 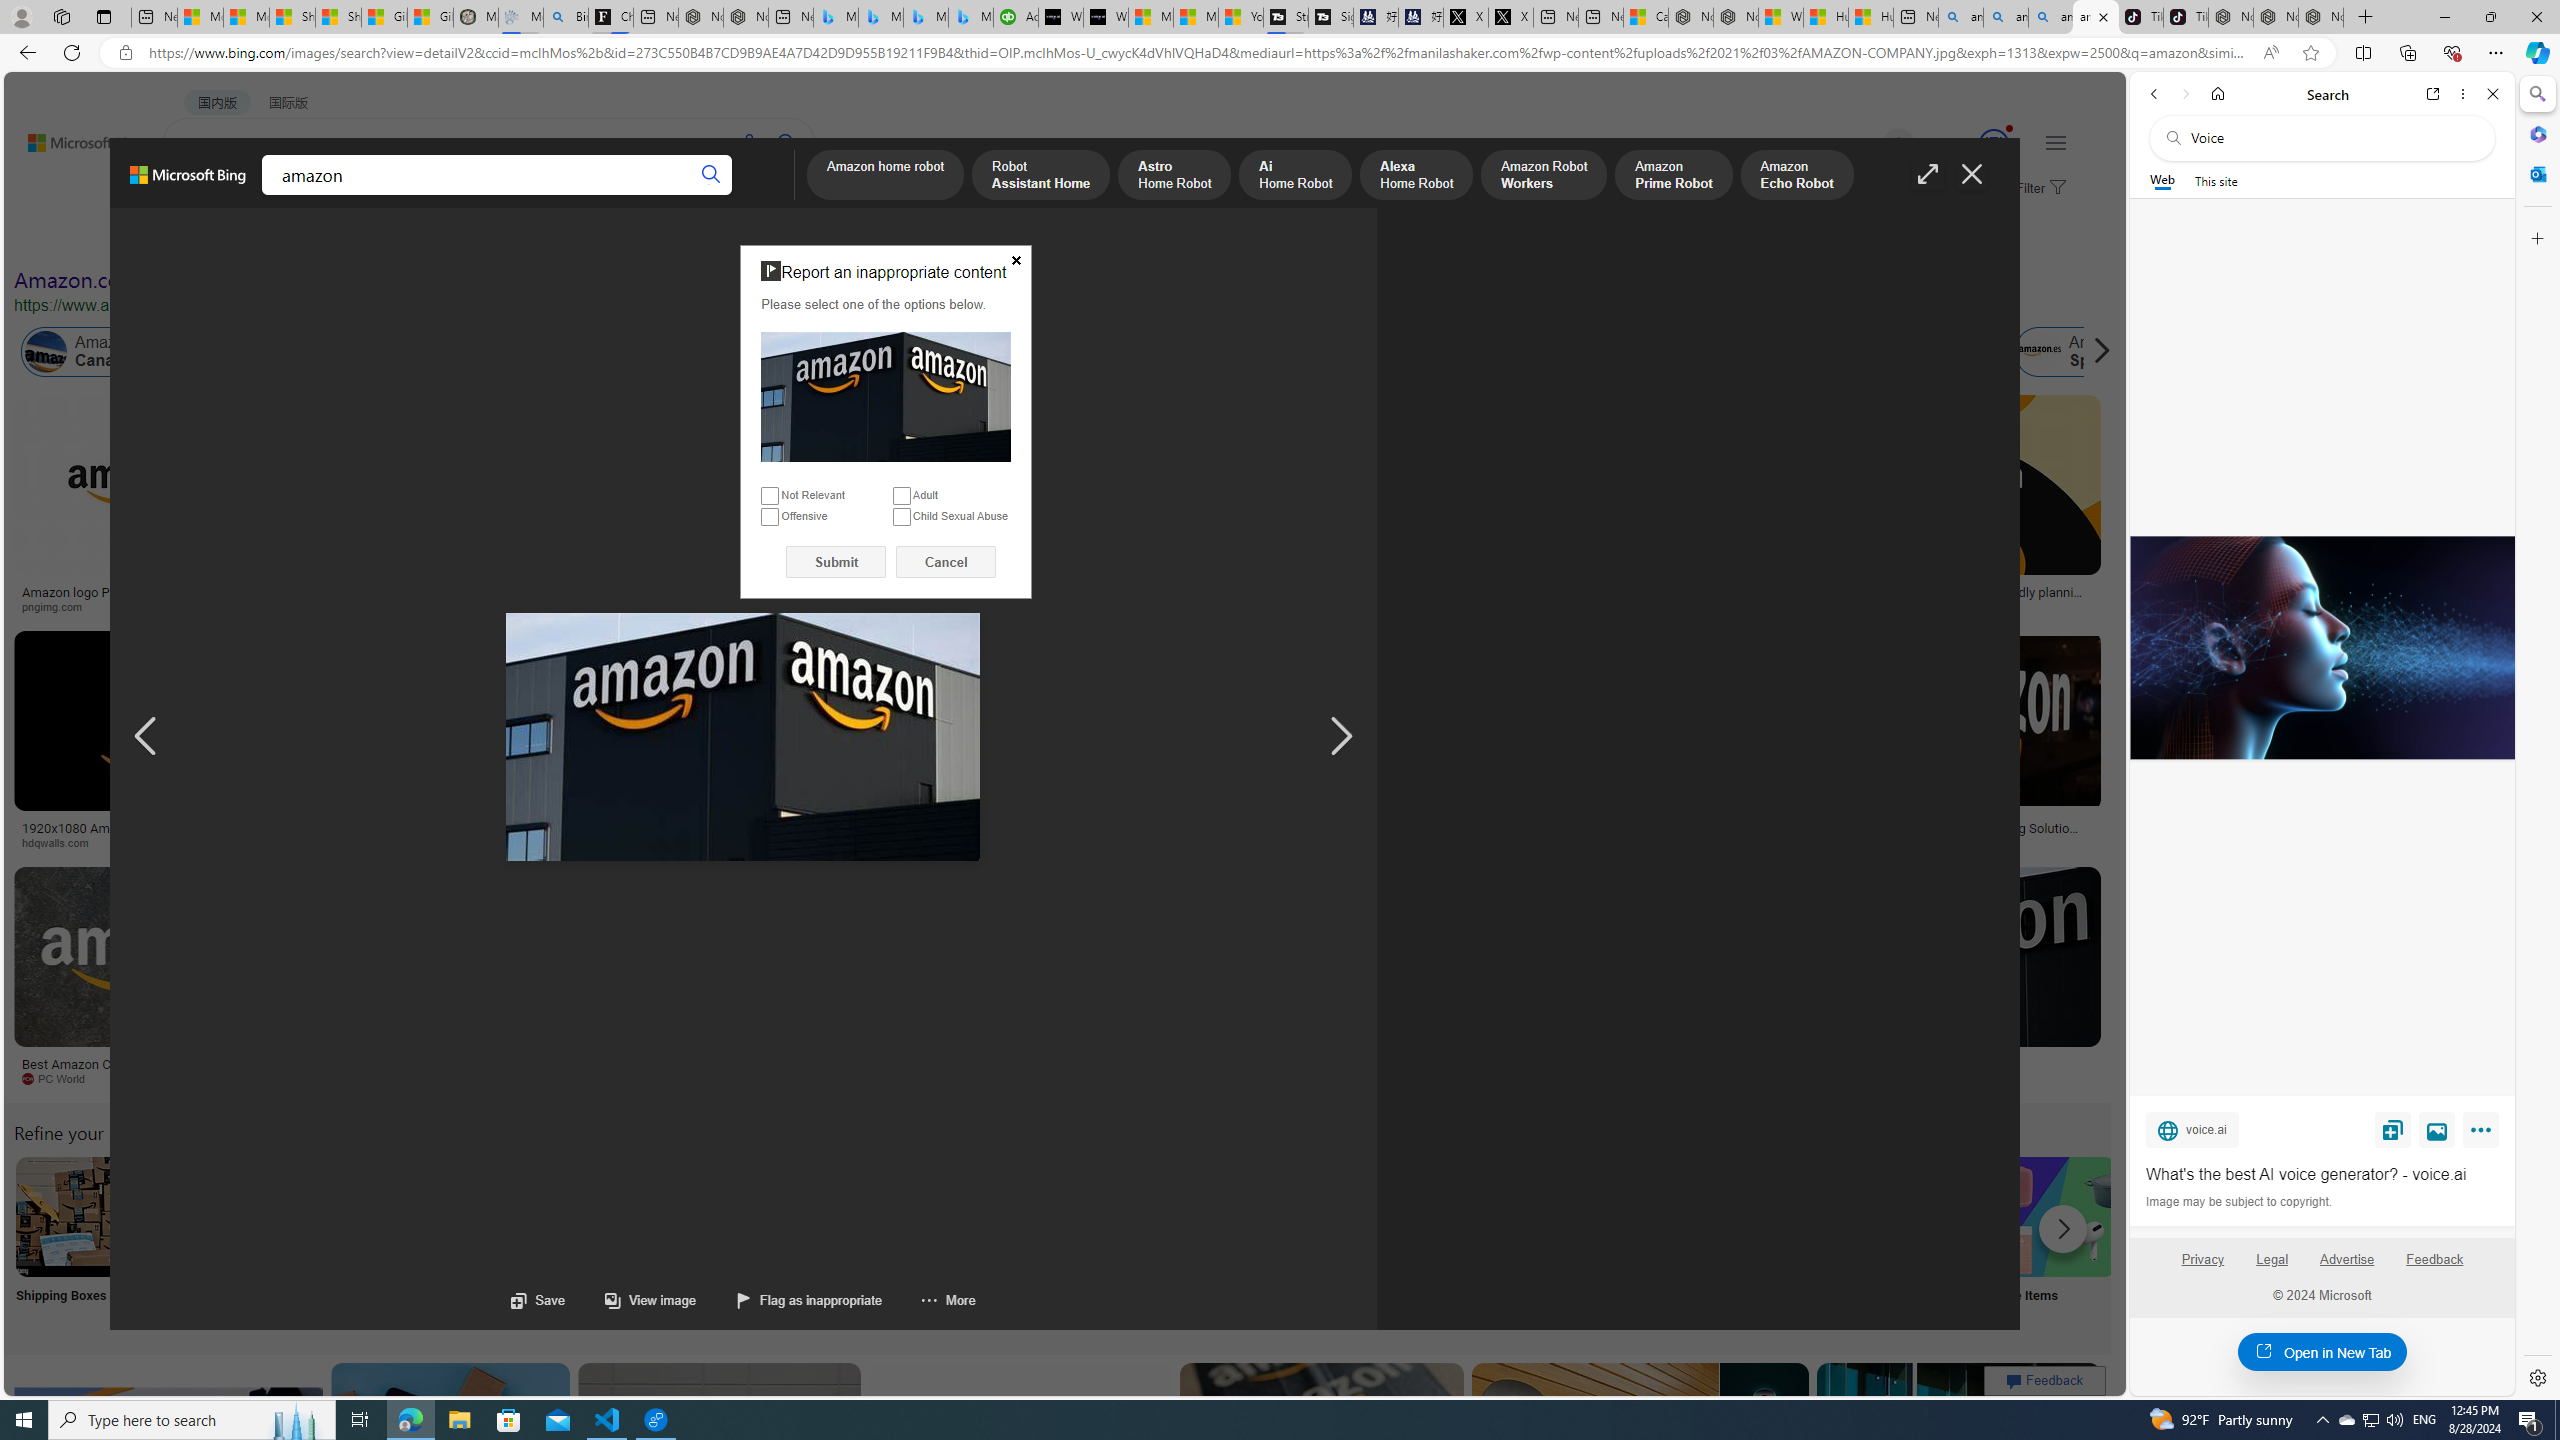 What do you see at coordinates (1324, 352) in the screenshot?
I see `Amazon Prime Membership` at bounding box center [1324, 352].